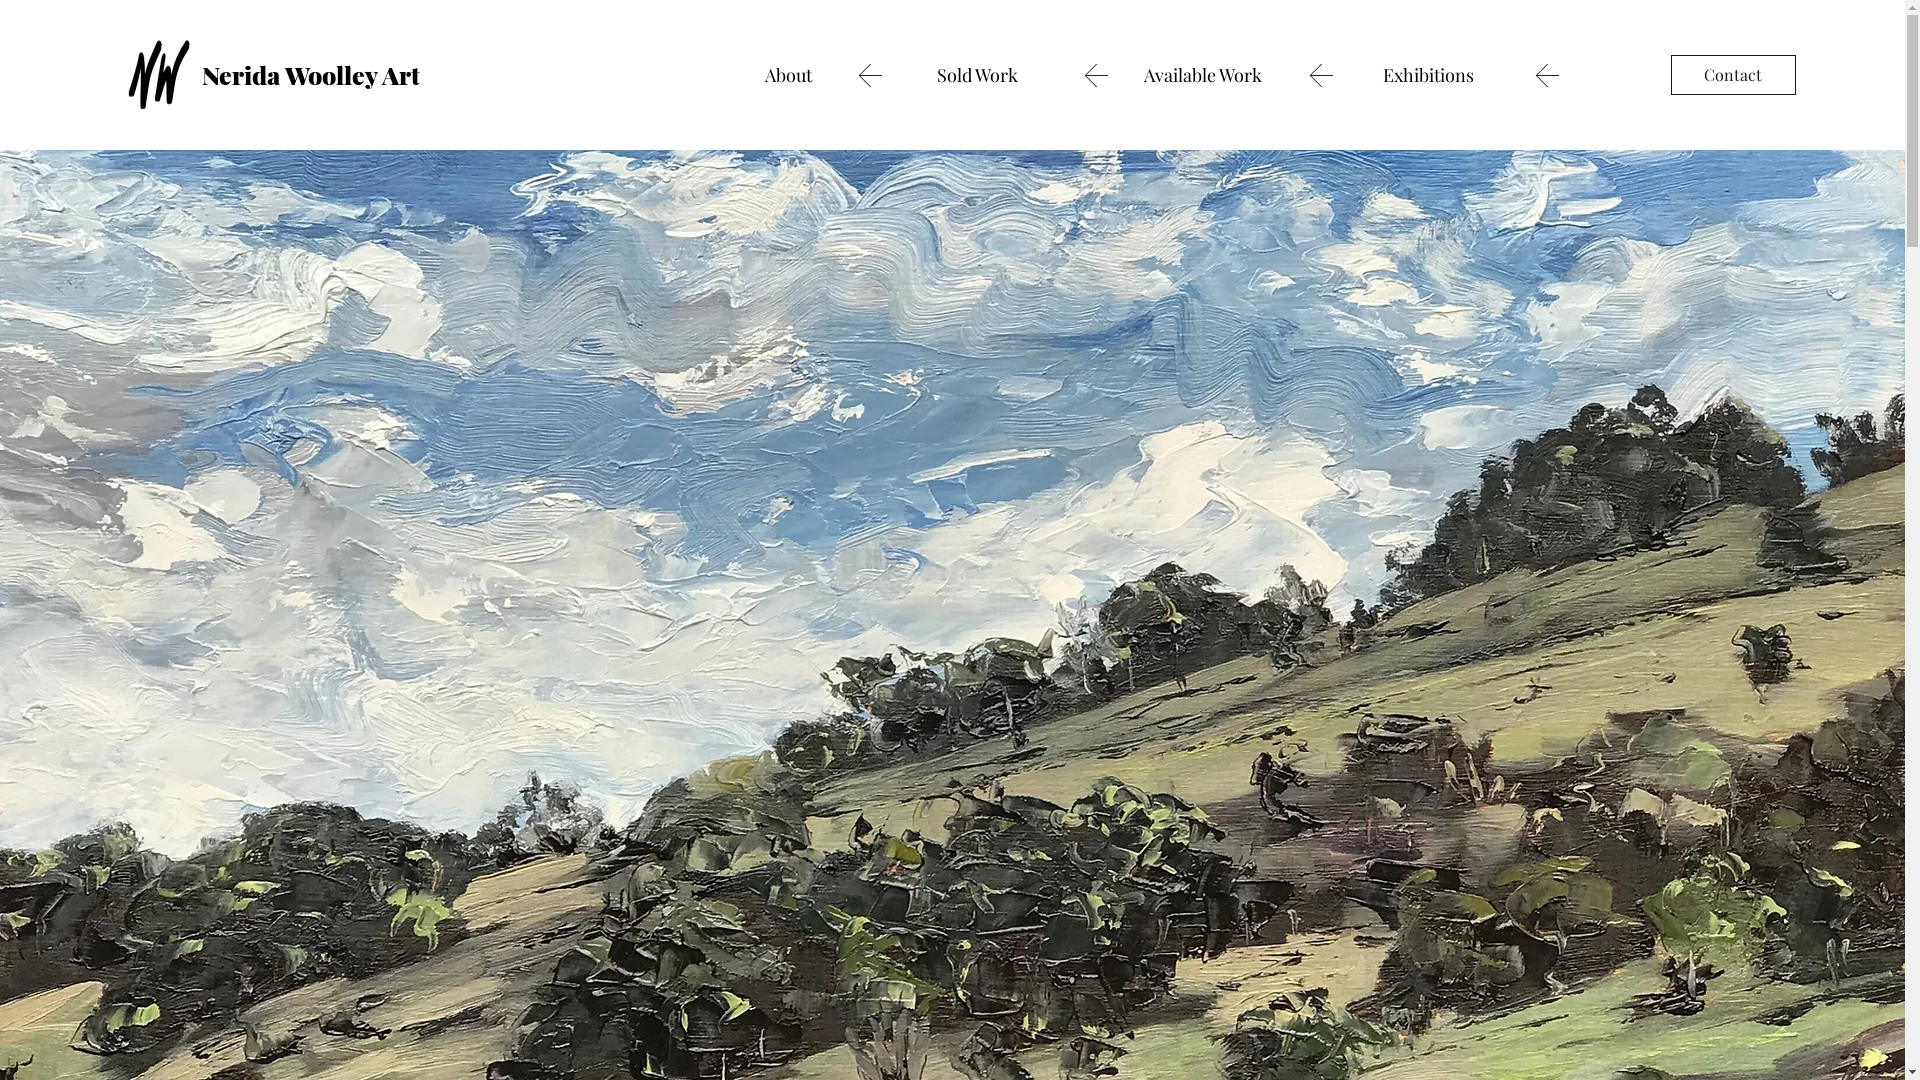  Describe the element at coordinates (311, 74) in the screenshot. I see `Nerida Woolley Art` at that location.